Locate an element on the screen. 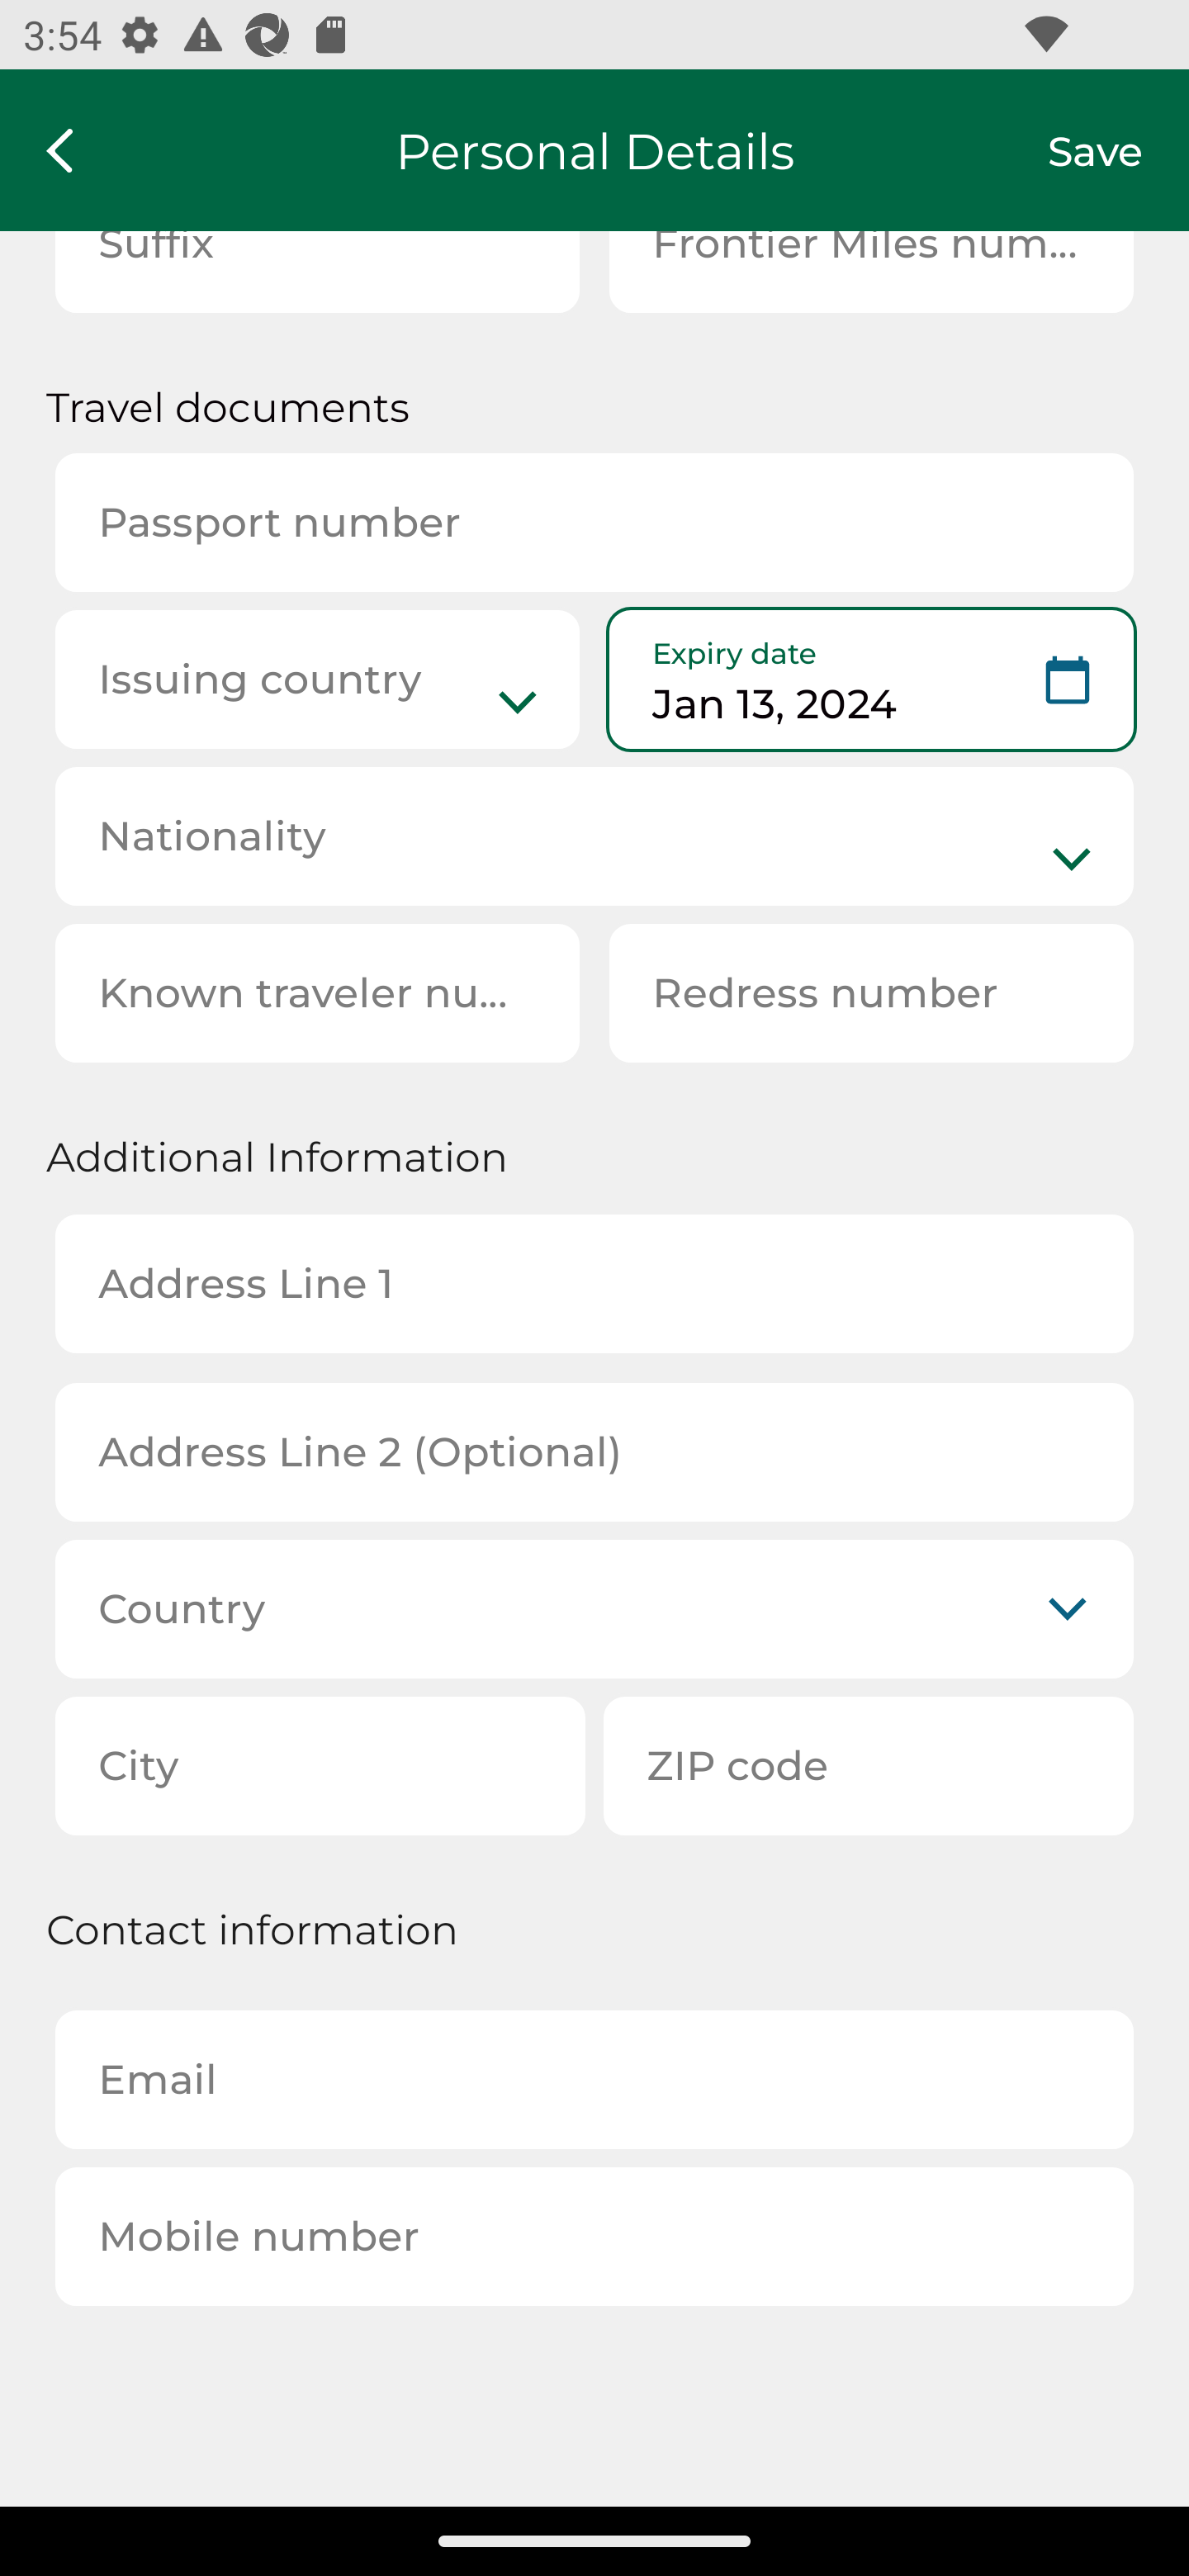 This screenshot has height=2576, width=1189. Save is located at coordinates (1118, 150).